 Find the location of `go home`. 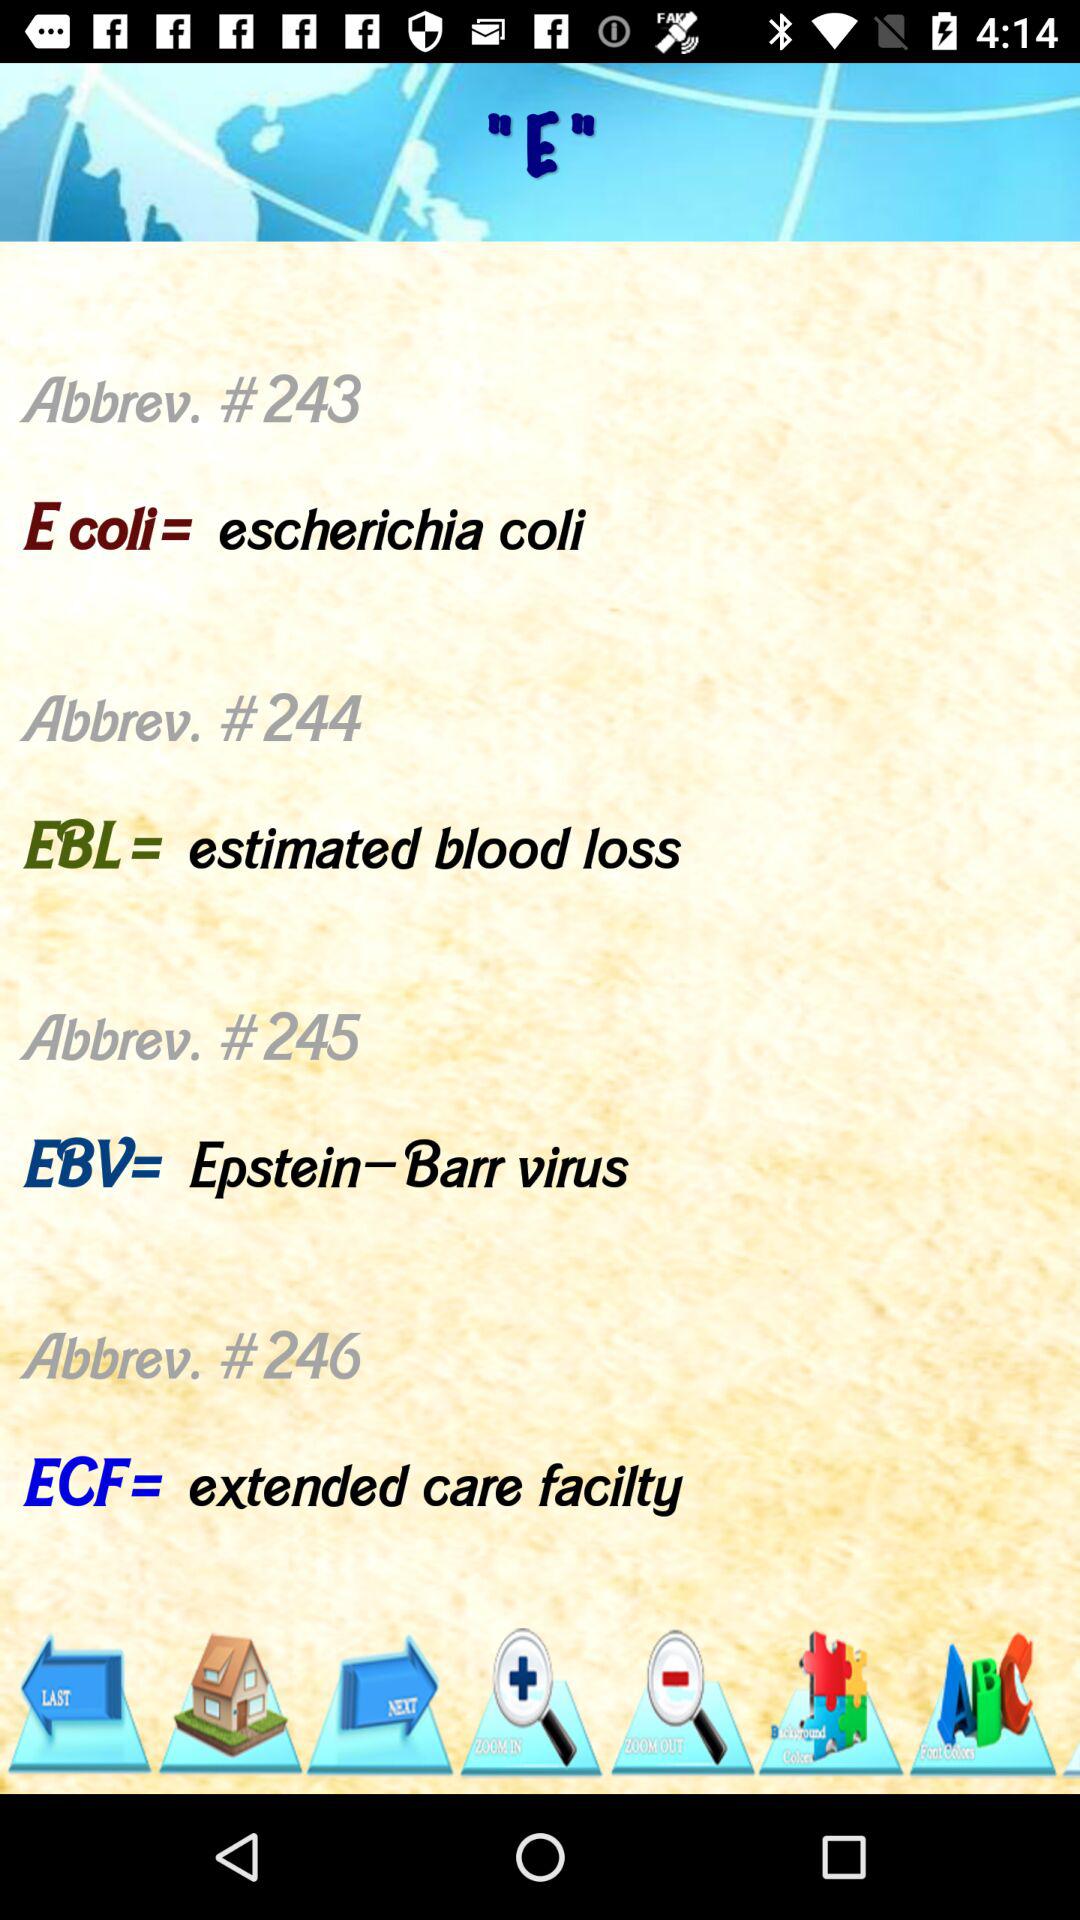

go home is located at coordinates (228, 1704).